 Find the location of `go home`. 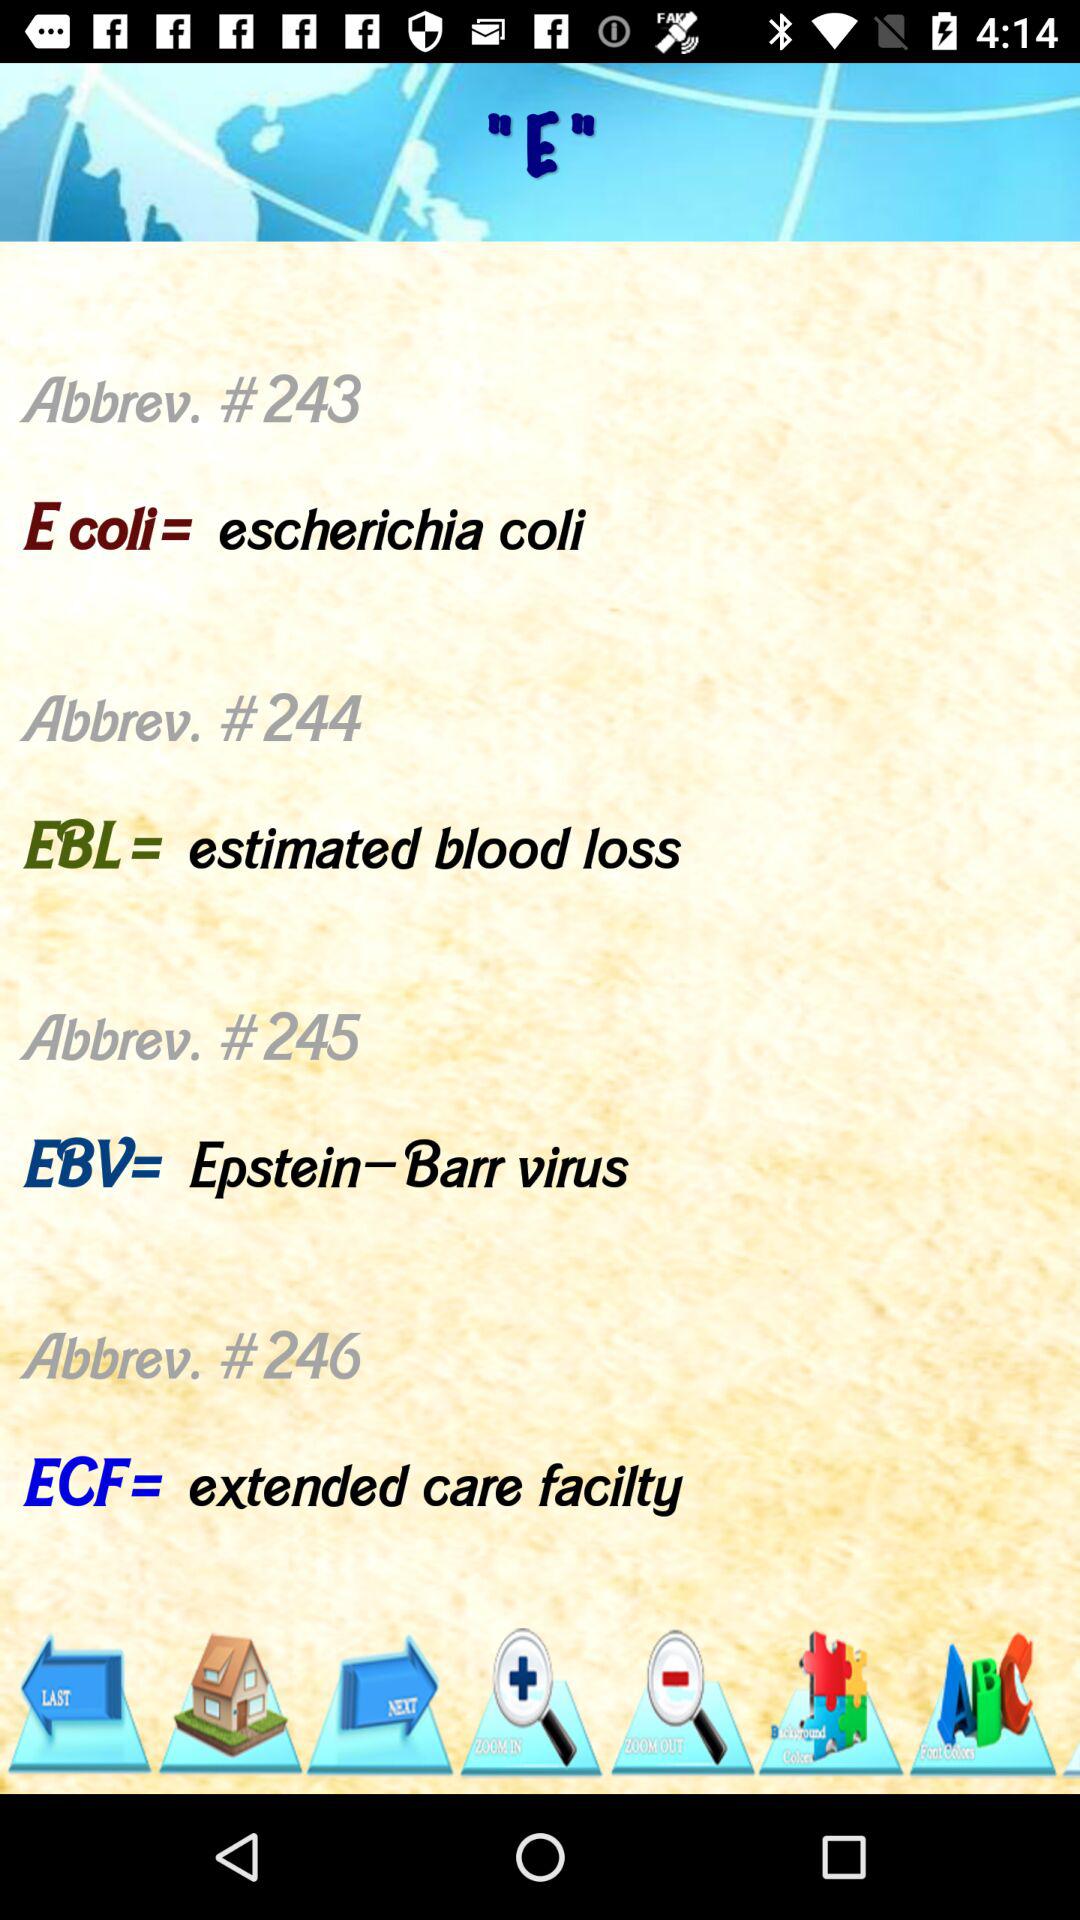

go home is located at coordinates (228, 1704).